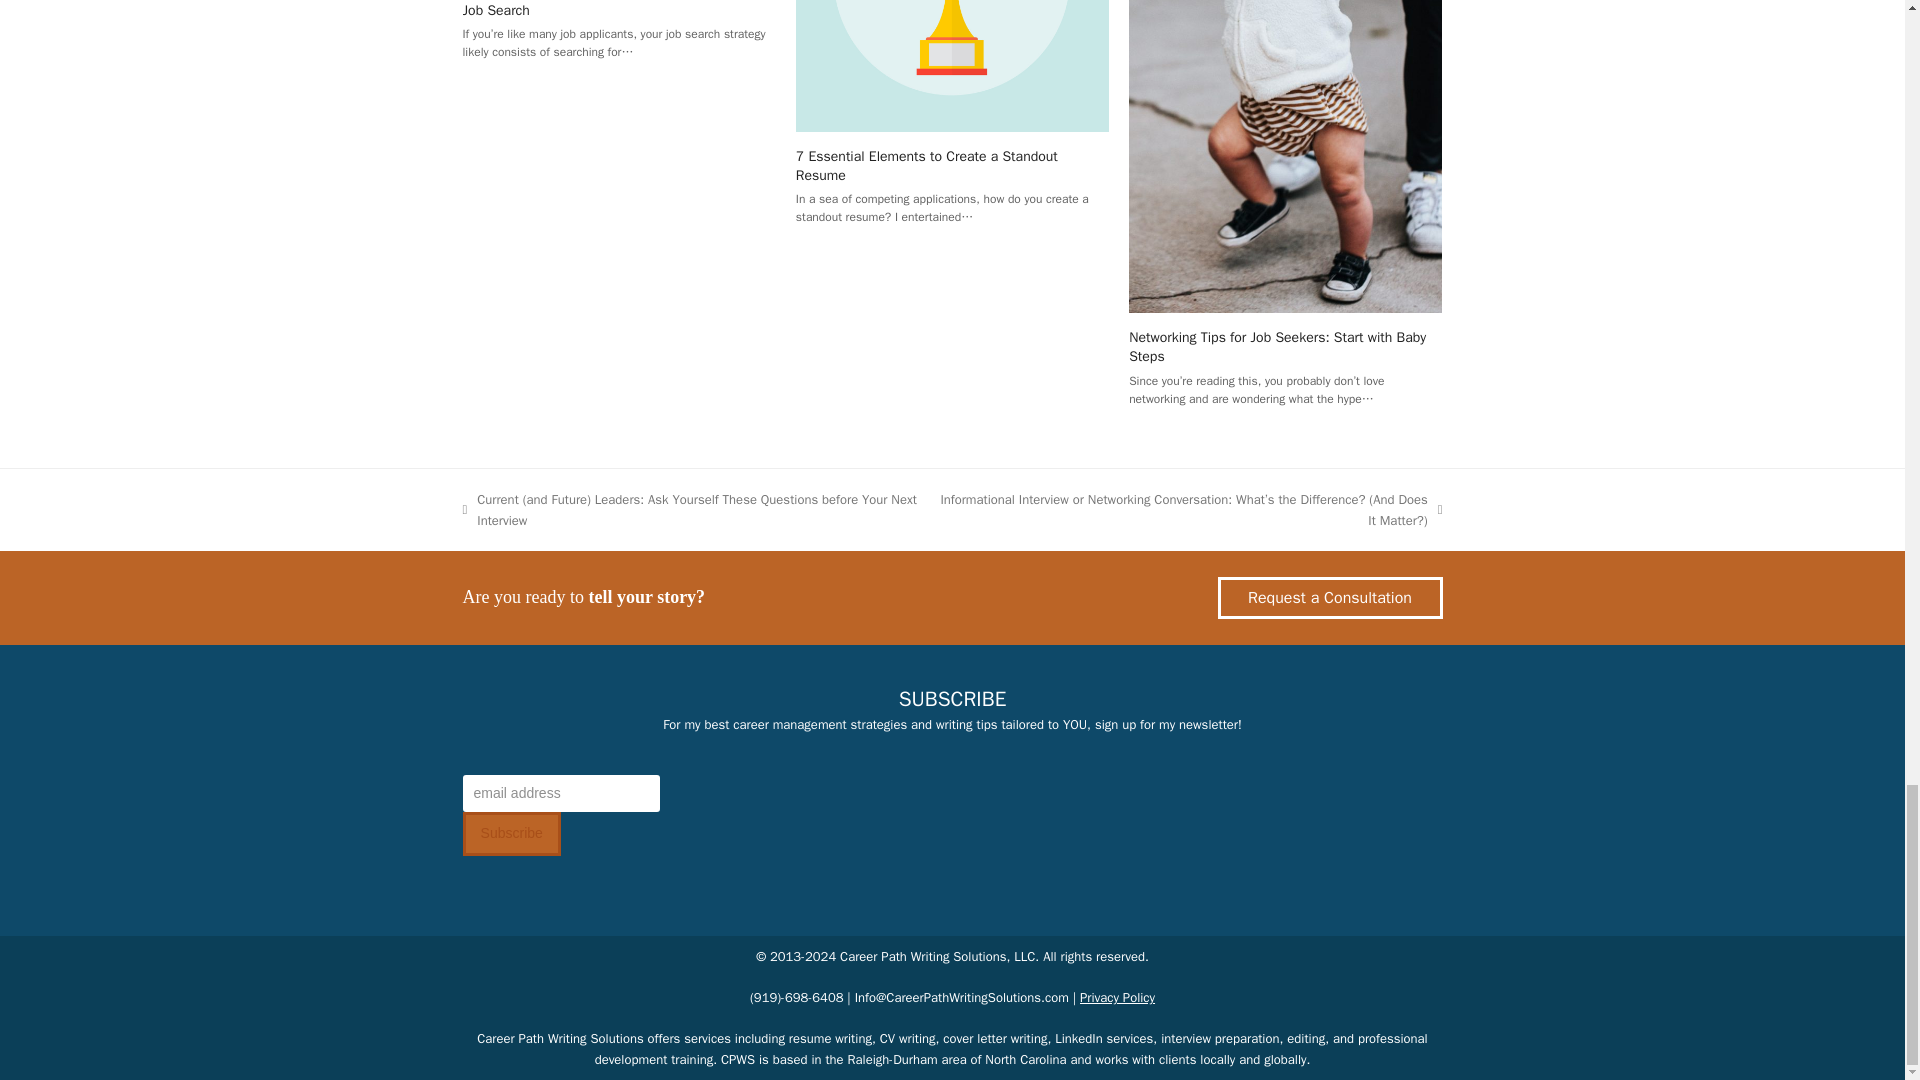  I want to click on 7 Essential Elements to Create a Standout Resume, so click(926, 165).